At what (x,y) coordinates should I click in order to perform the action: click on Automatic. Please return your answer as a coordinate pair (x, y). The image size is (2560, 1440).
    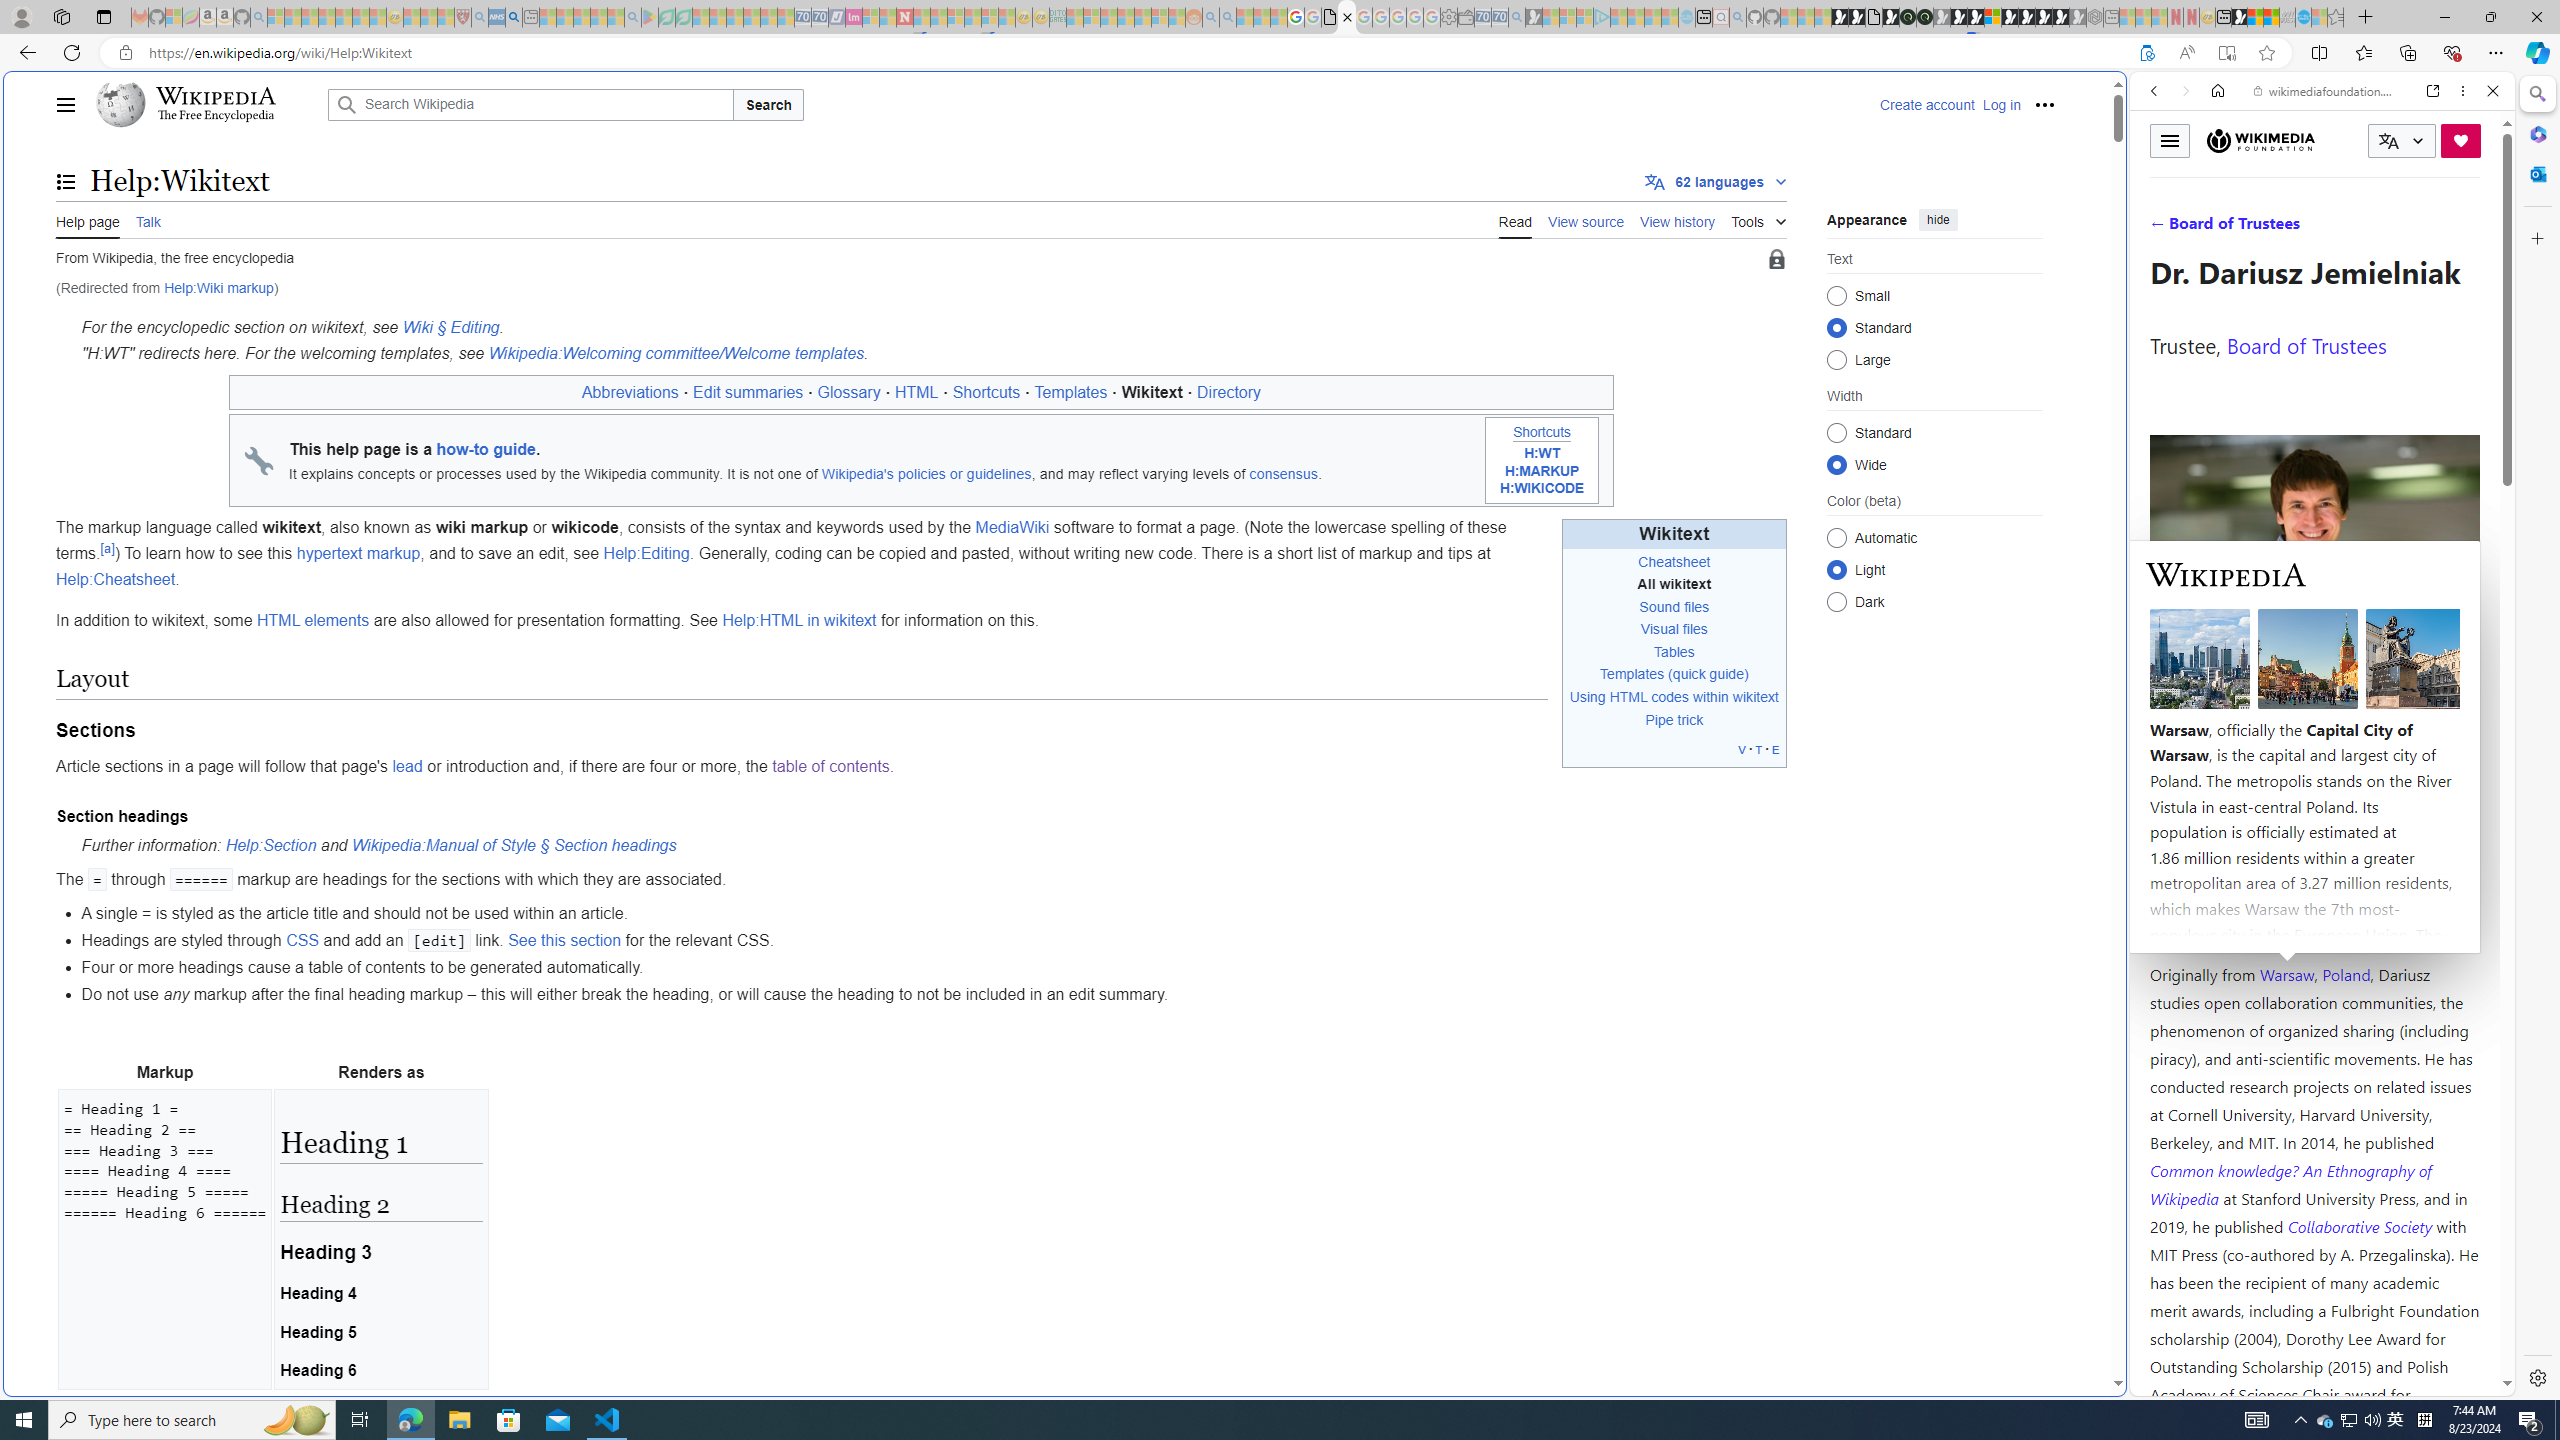
    Looking at the image, I should click on (1836, 538).